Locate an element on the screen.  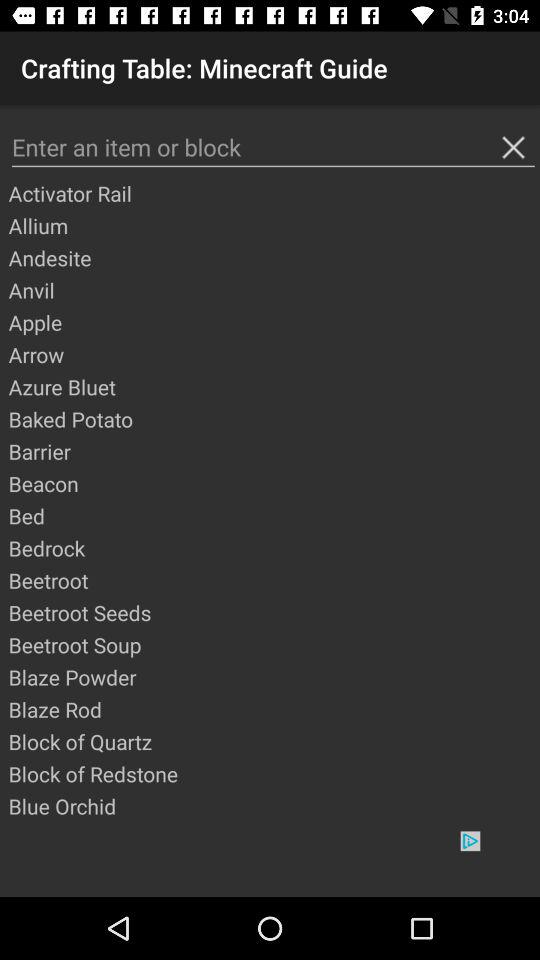
press the item above beacon app is located at coordinates (273, 451).